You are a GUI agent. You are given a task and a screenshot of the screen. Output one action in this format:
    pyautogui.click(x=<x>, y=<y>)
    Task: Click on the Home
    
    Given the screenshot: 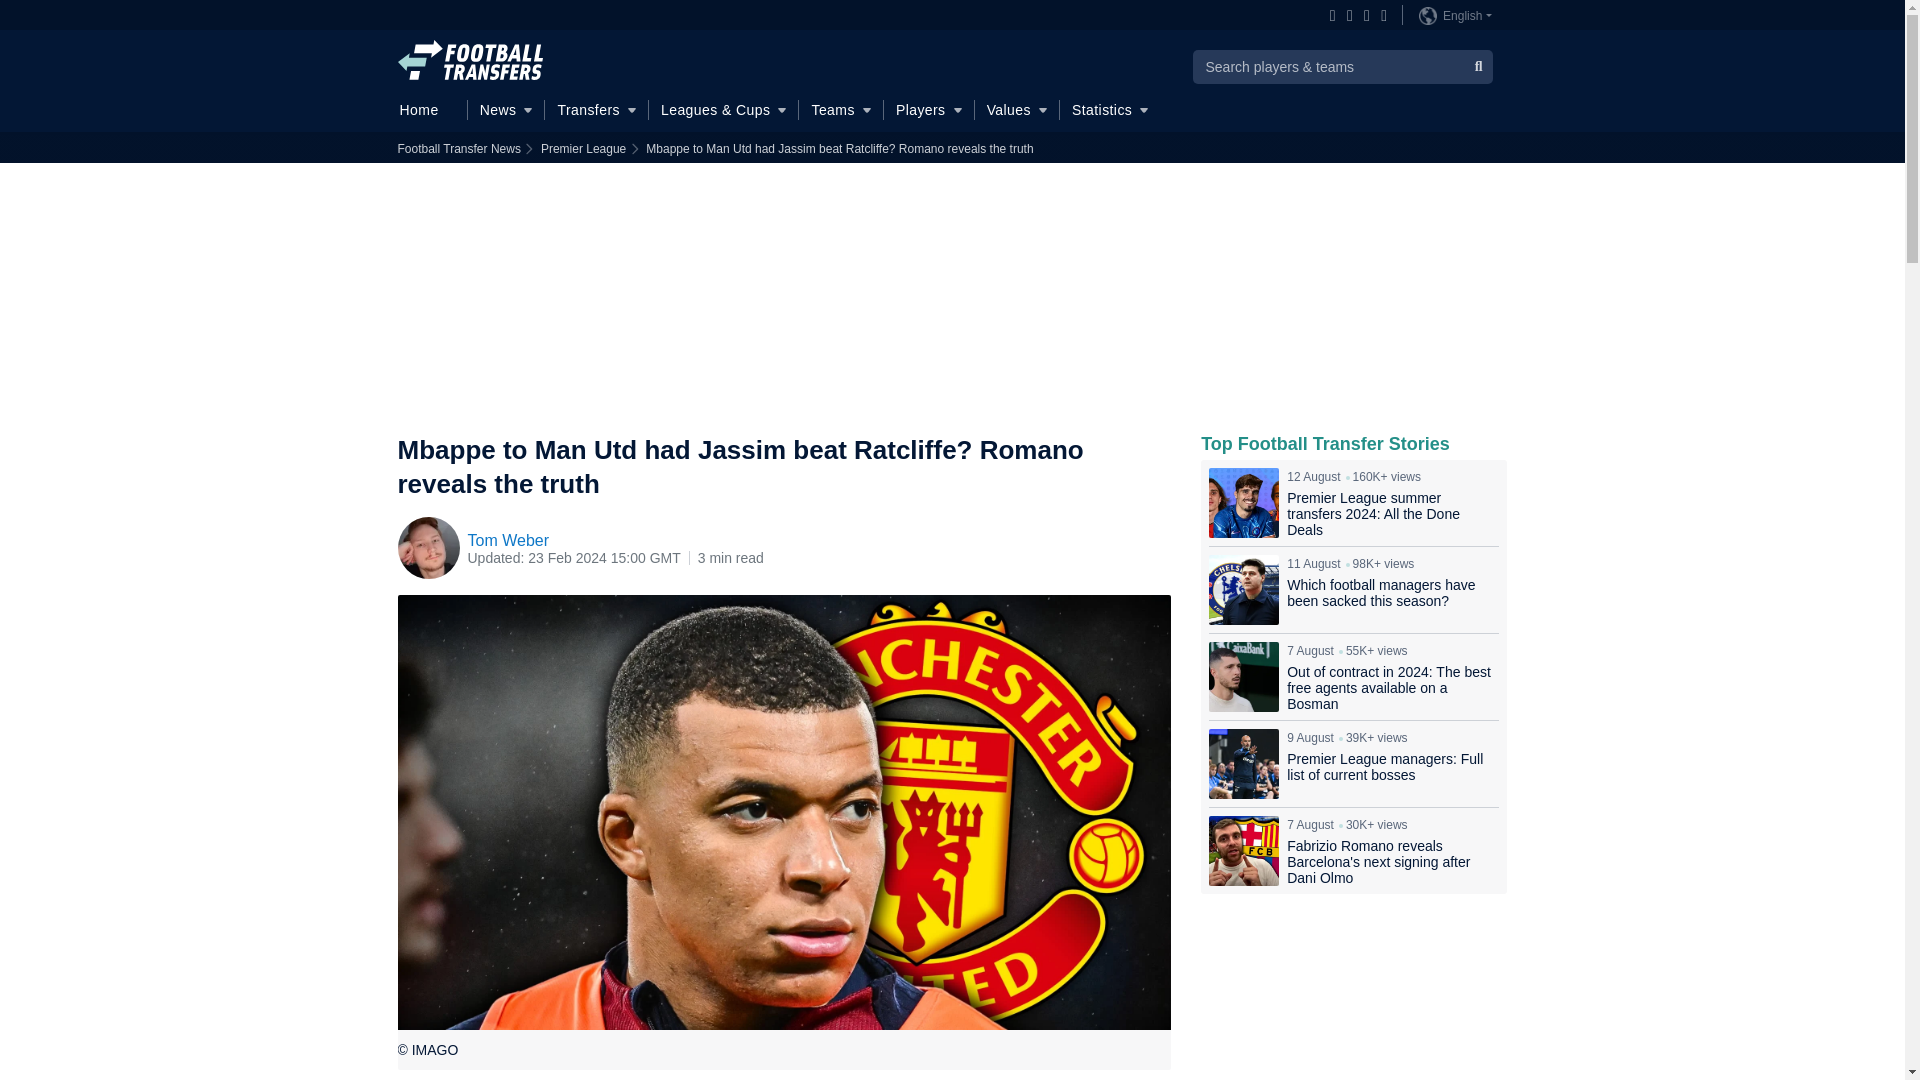 What is the action you would take?
    pyautogui.click(x=426, y=110)
    